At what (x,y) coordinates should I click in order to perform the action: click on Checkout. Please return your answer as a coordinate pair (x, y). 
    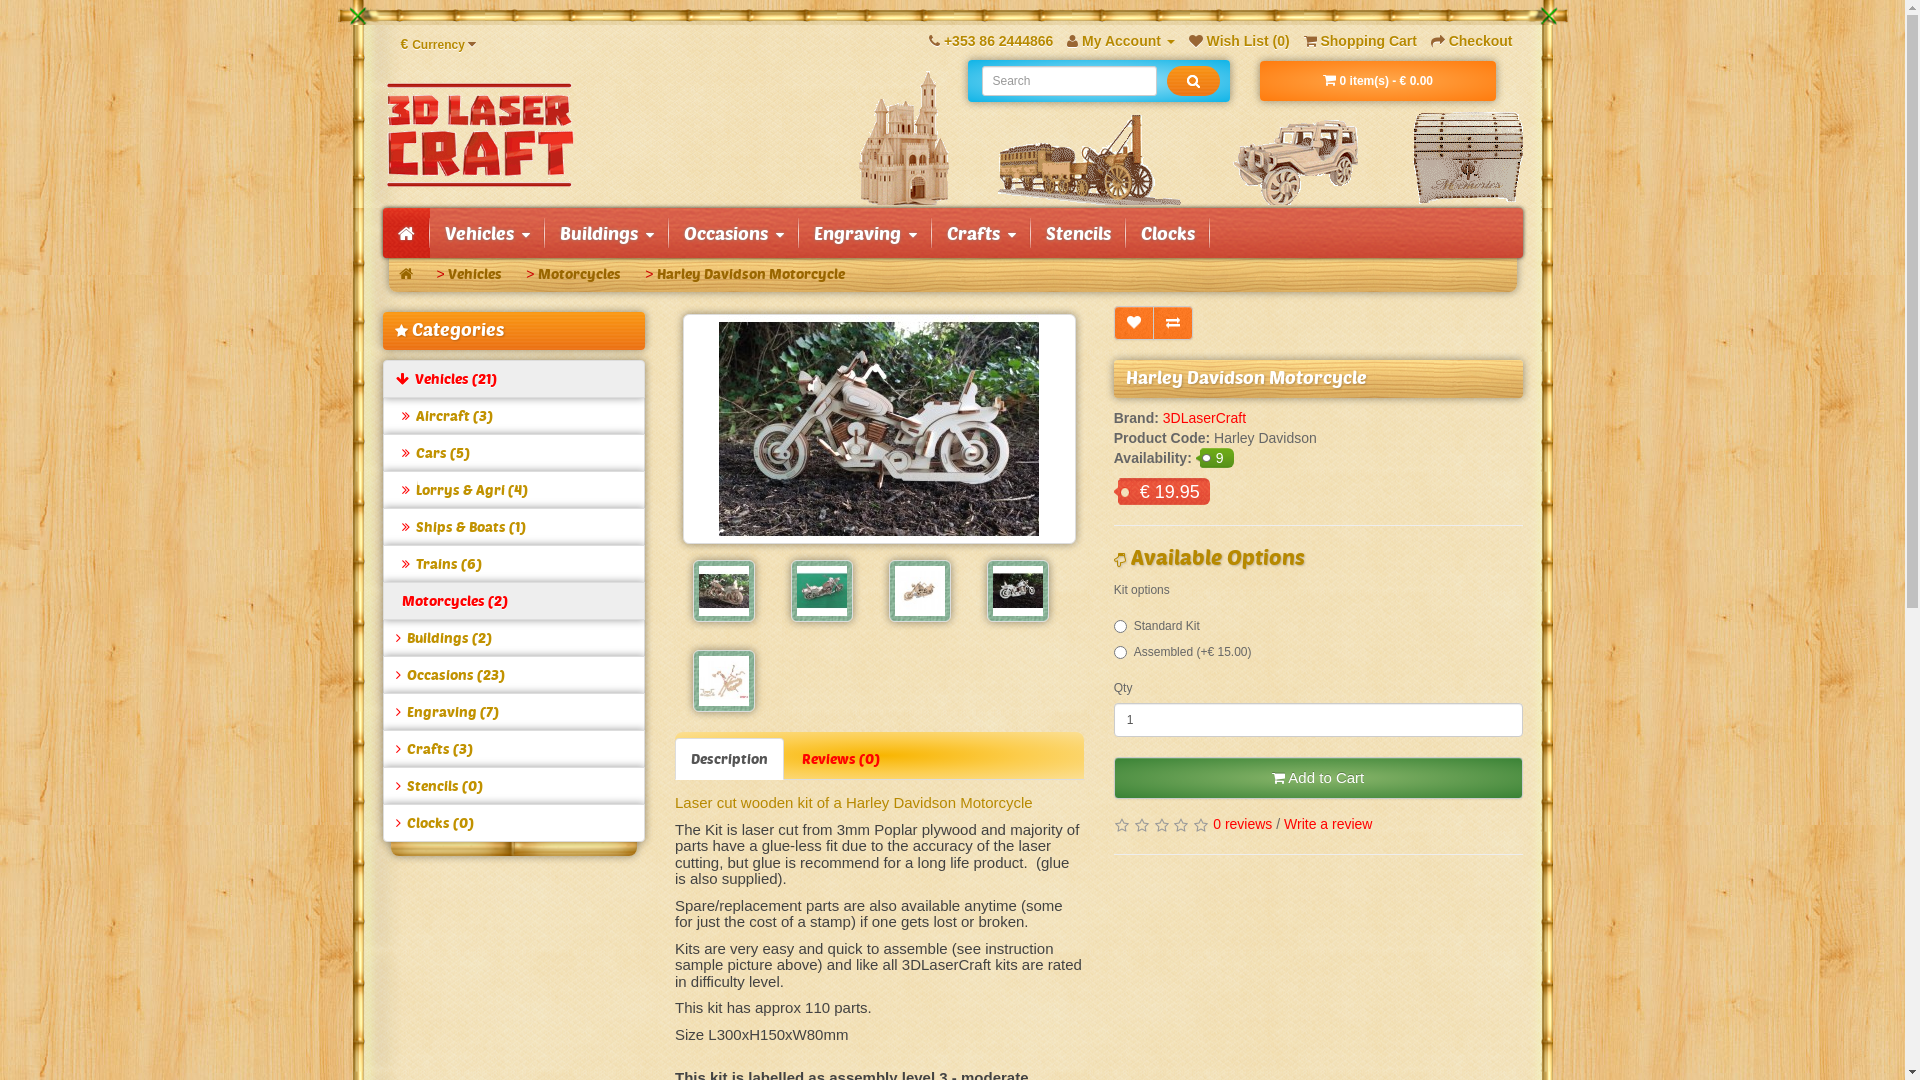
    Looking at the image, I should click on (1472, 41).